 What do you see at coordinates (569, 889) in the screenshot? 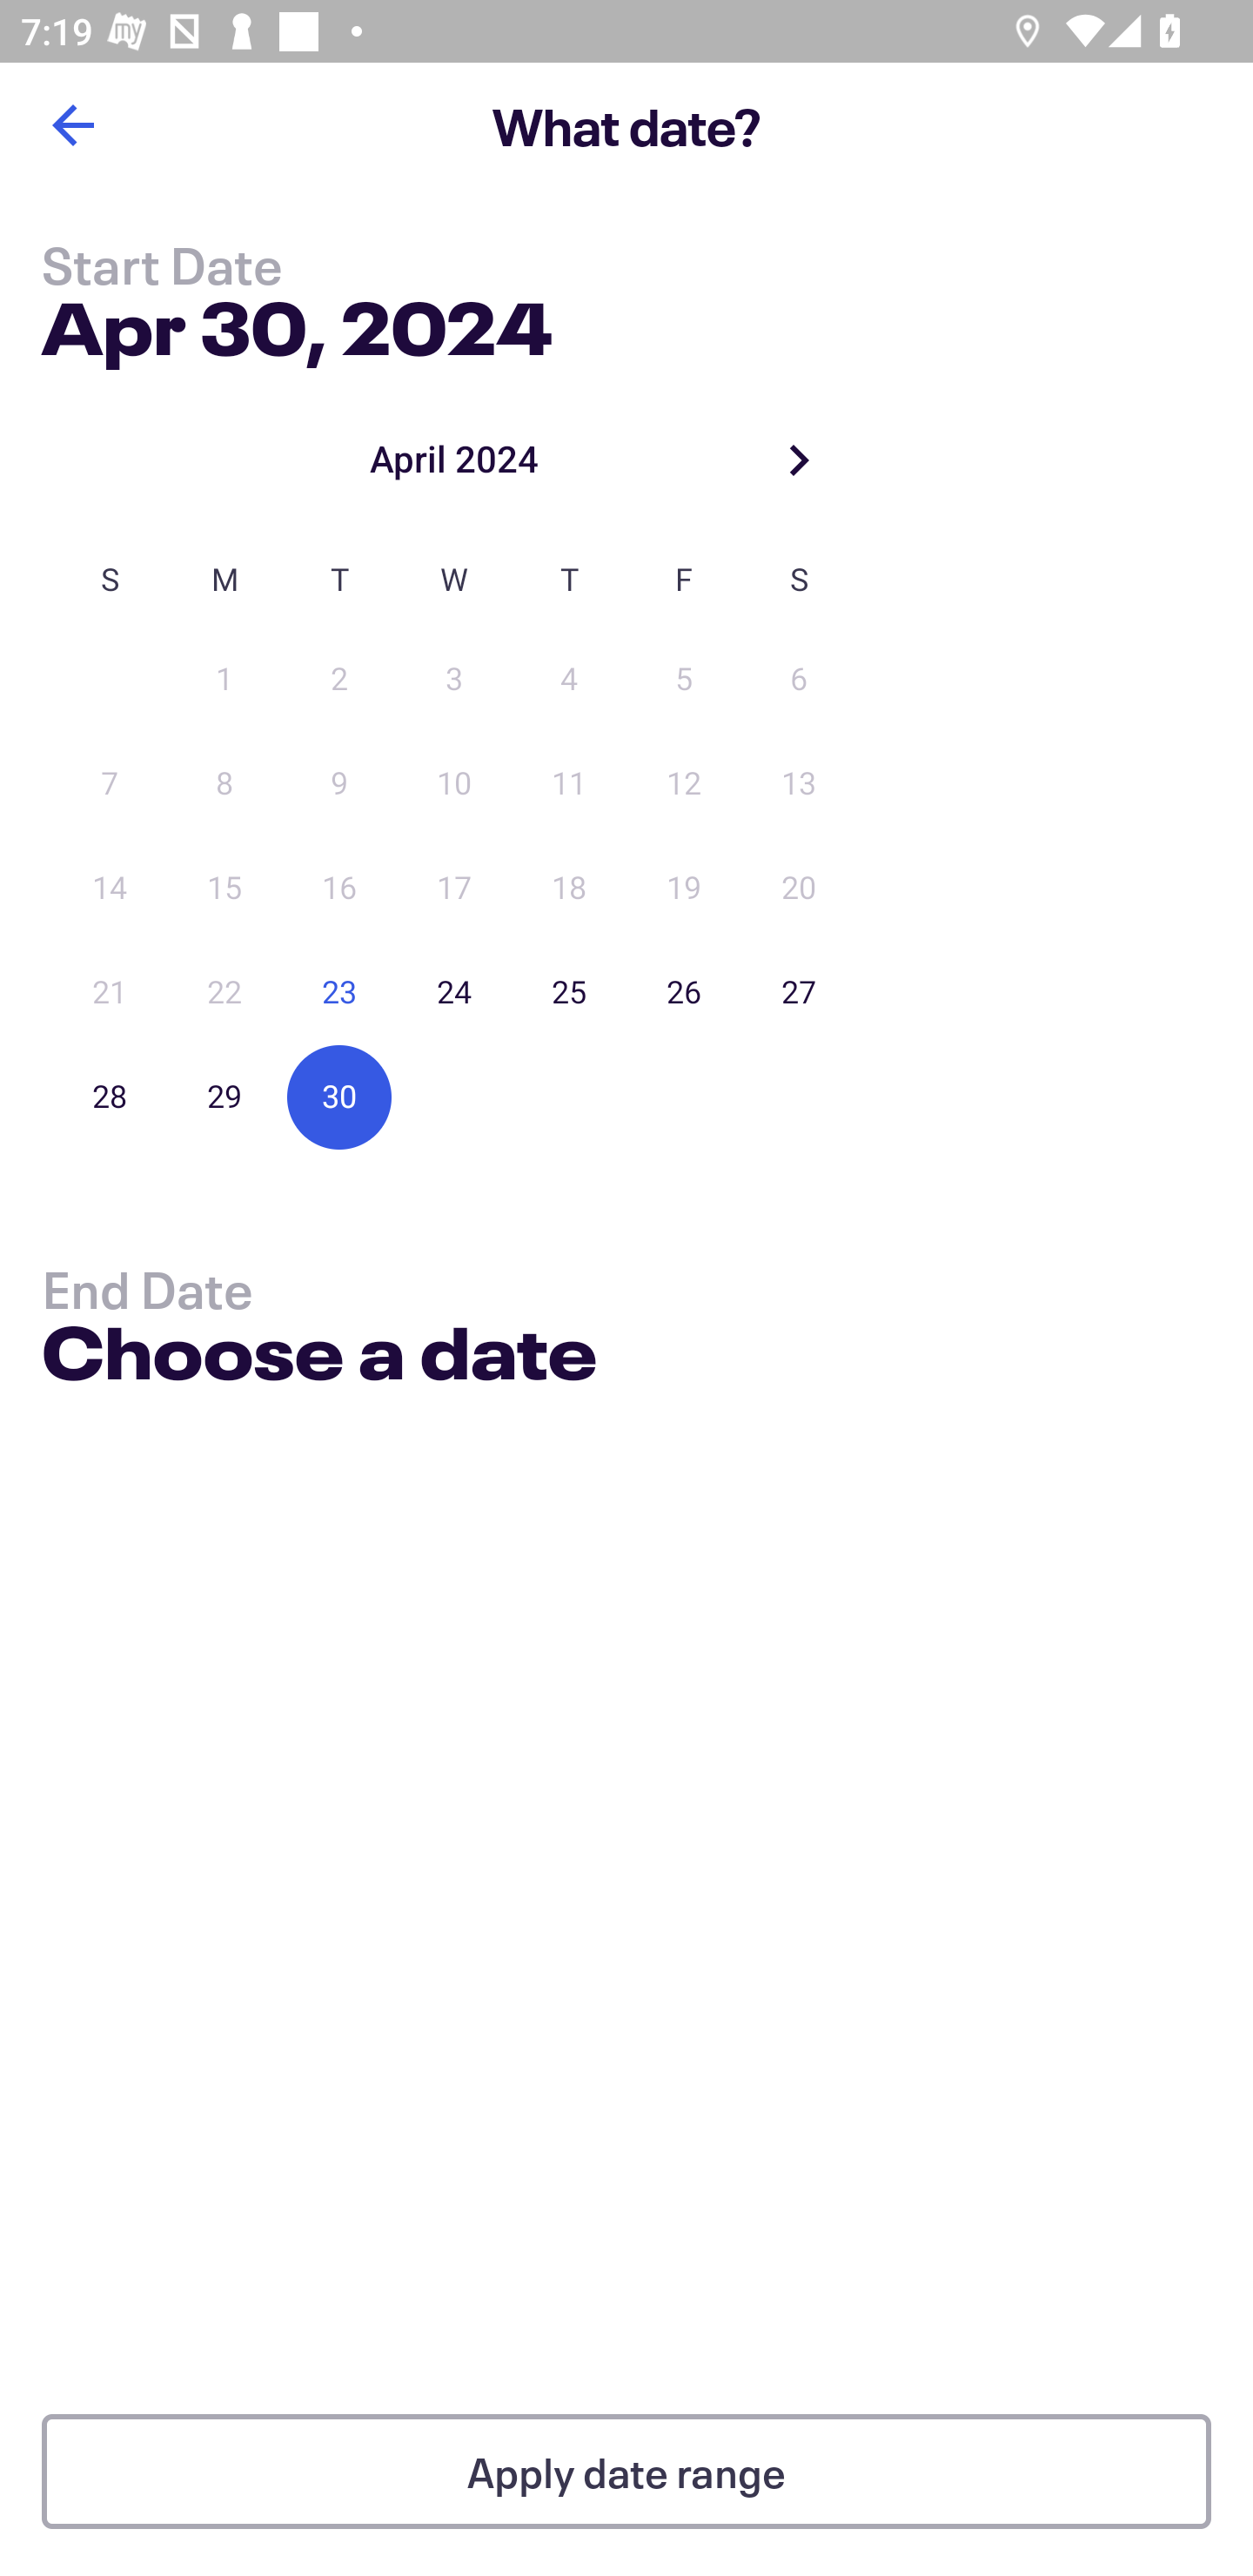
I see `18 18 April 2024` at bounding box center [569, 889].